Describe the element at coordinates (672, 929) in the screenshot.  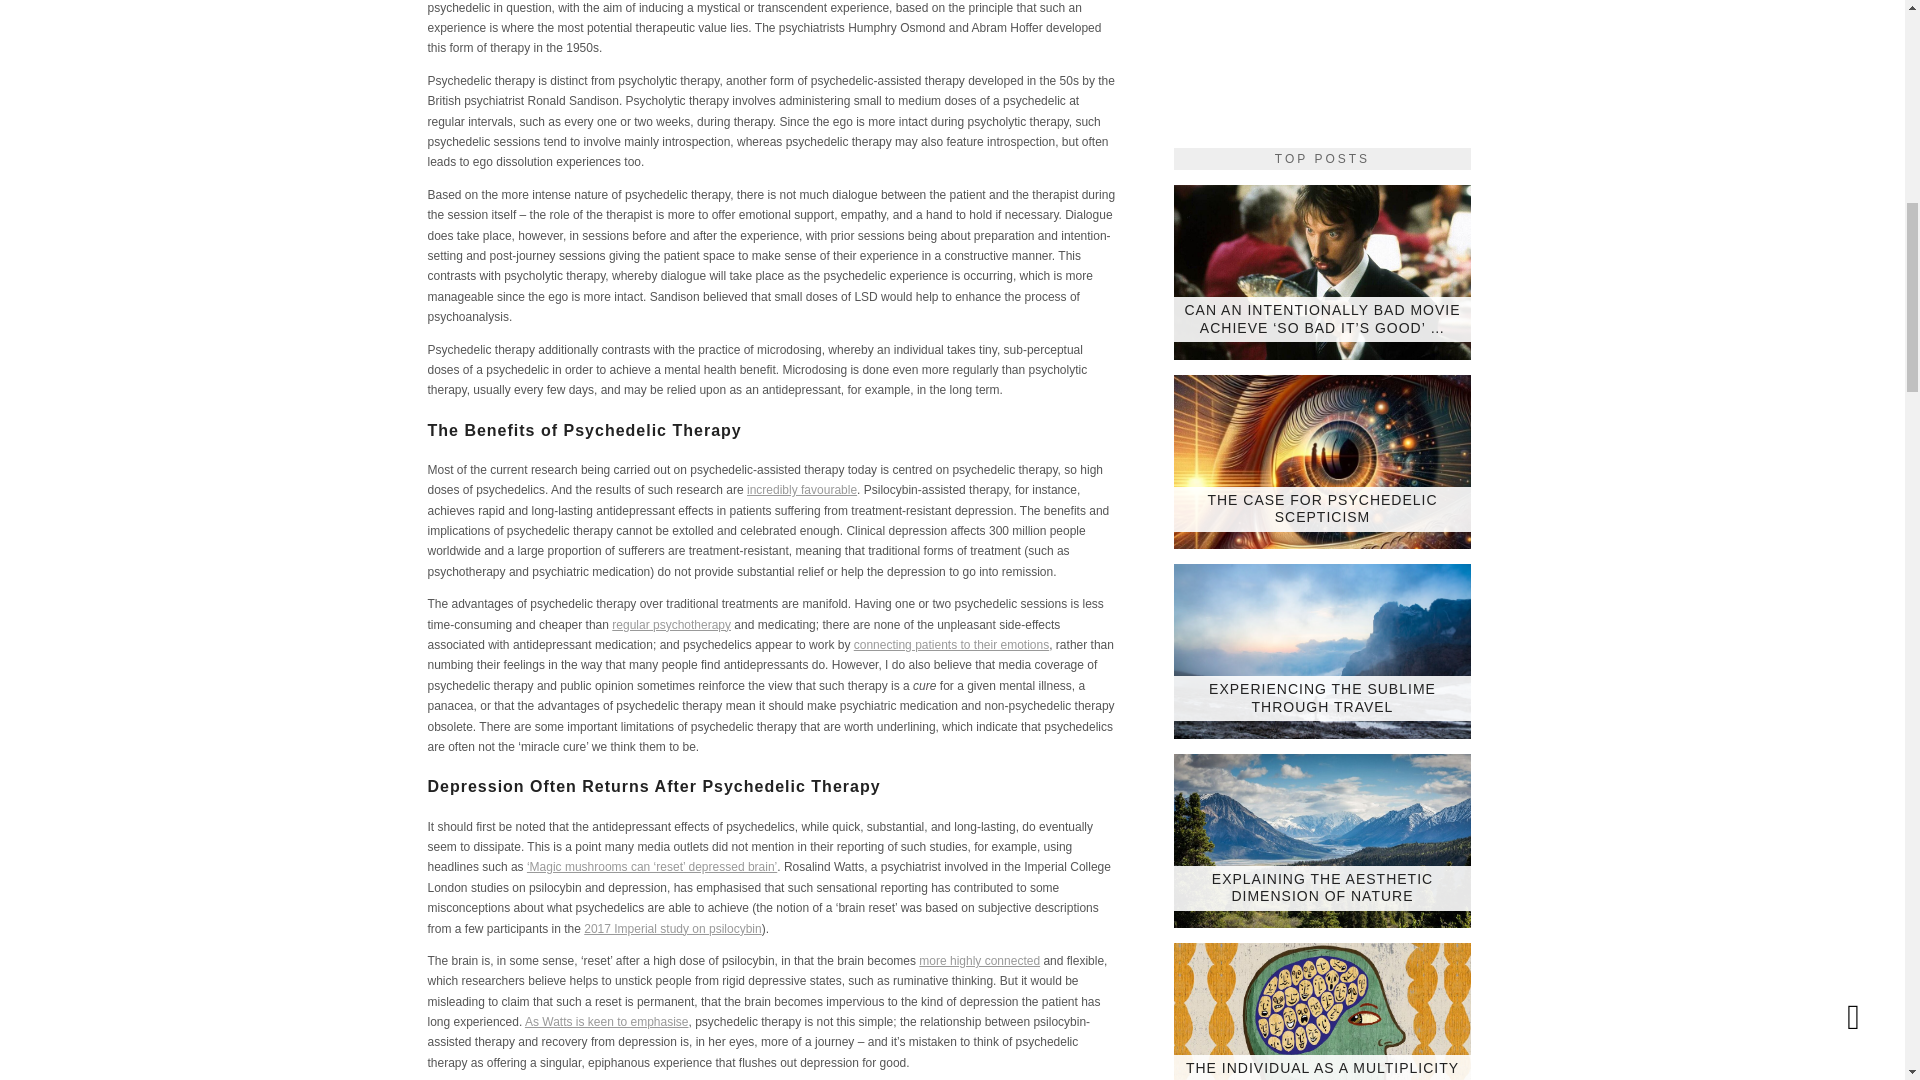
I see `2017 Imperial study on psilocybin` at that location.